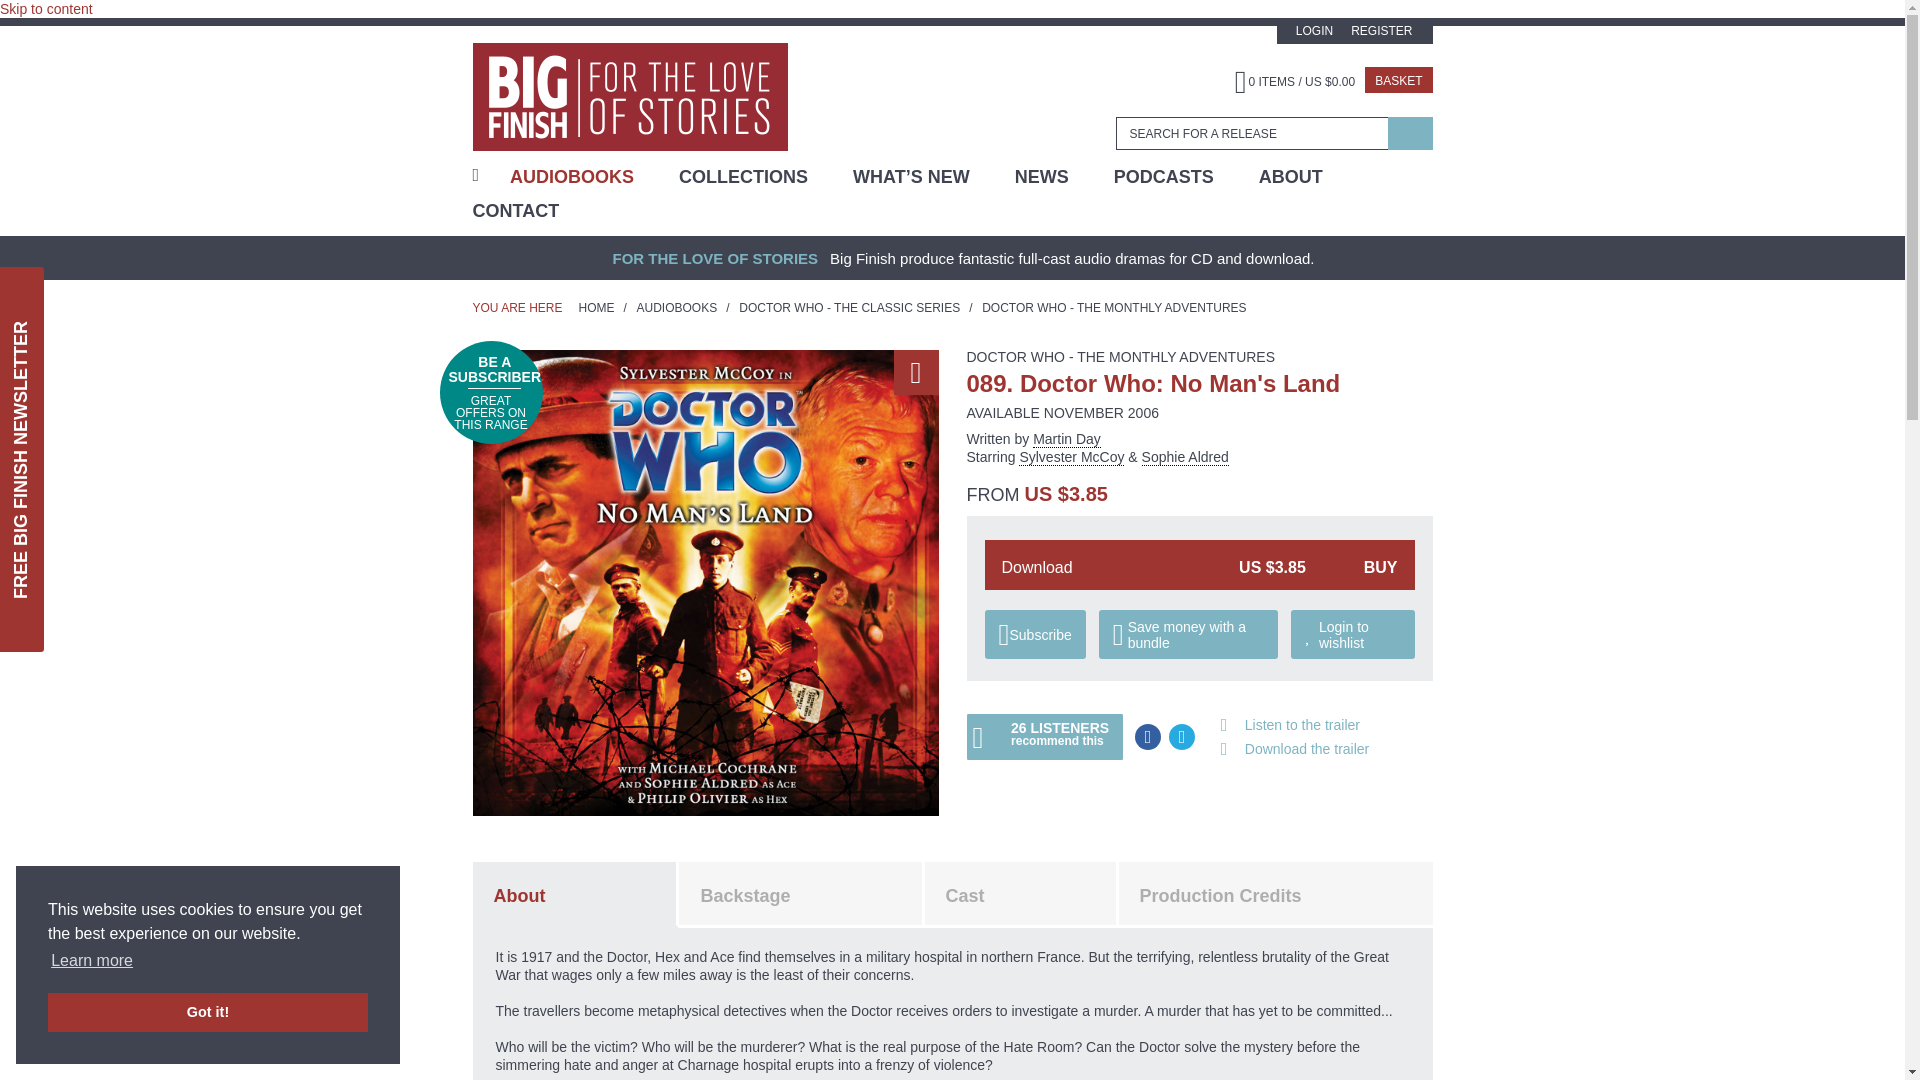  I want to click on Search, so click(1410, 133).